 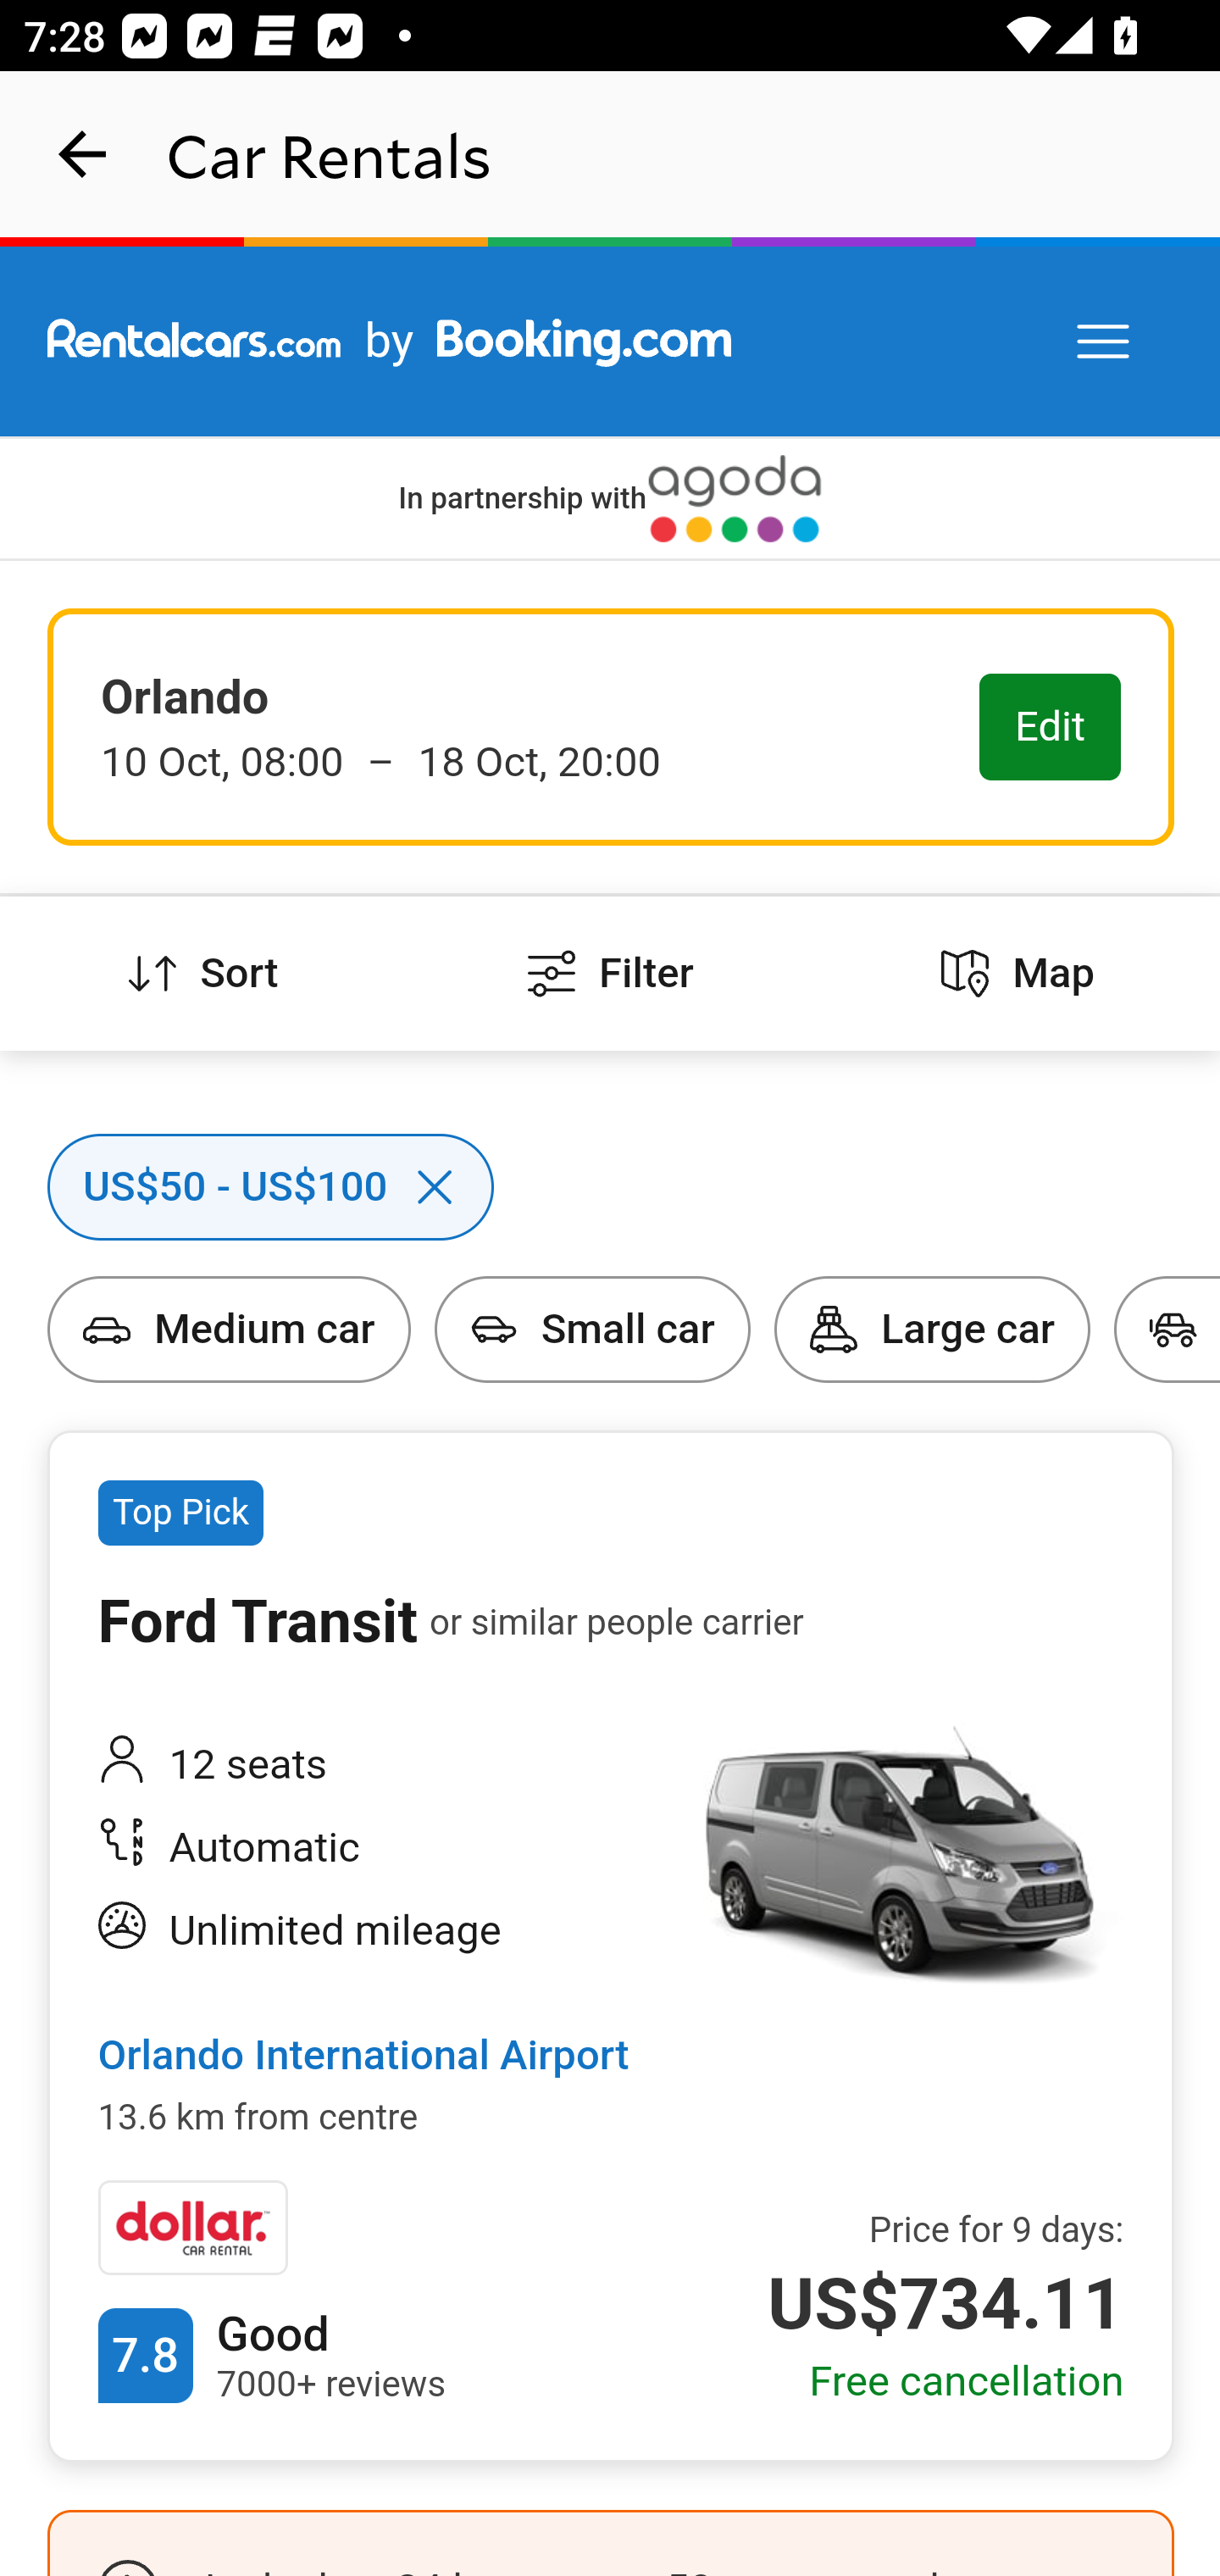 What do you see at coordinates (363, 2057) in the screenshot?
I see `Orlando International Airport` at bounding box center [363, 2057].